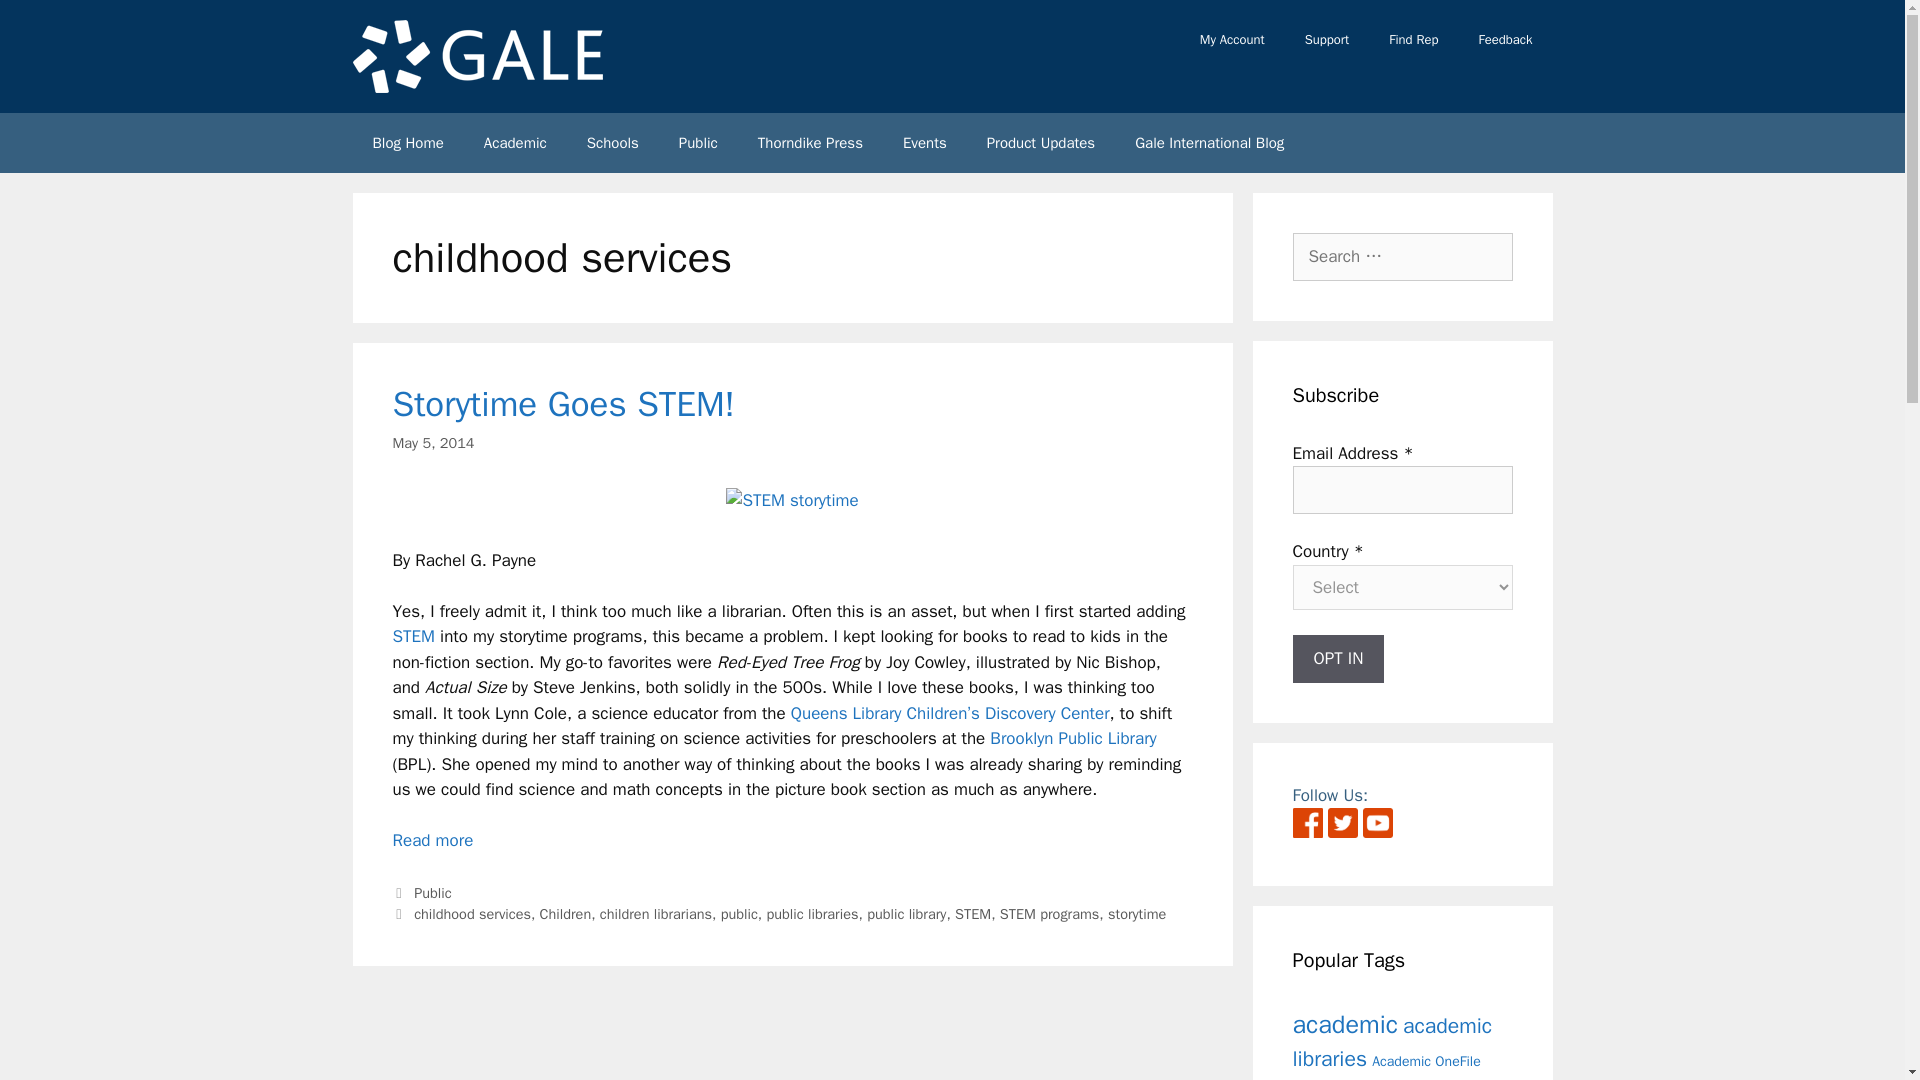 This screenshot has width=1920, height=1080. I want to click on Events, so click(925, 142).